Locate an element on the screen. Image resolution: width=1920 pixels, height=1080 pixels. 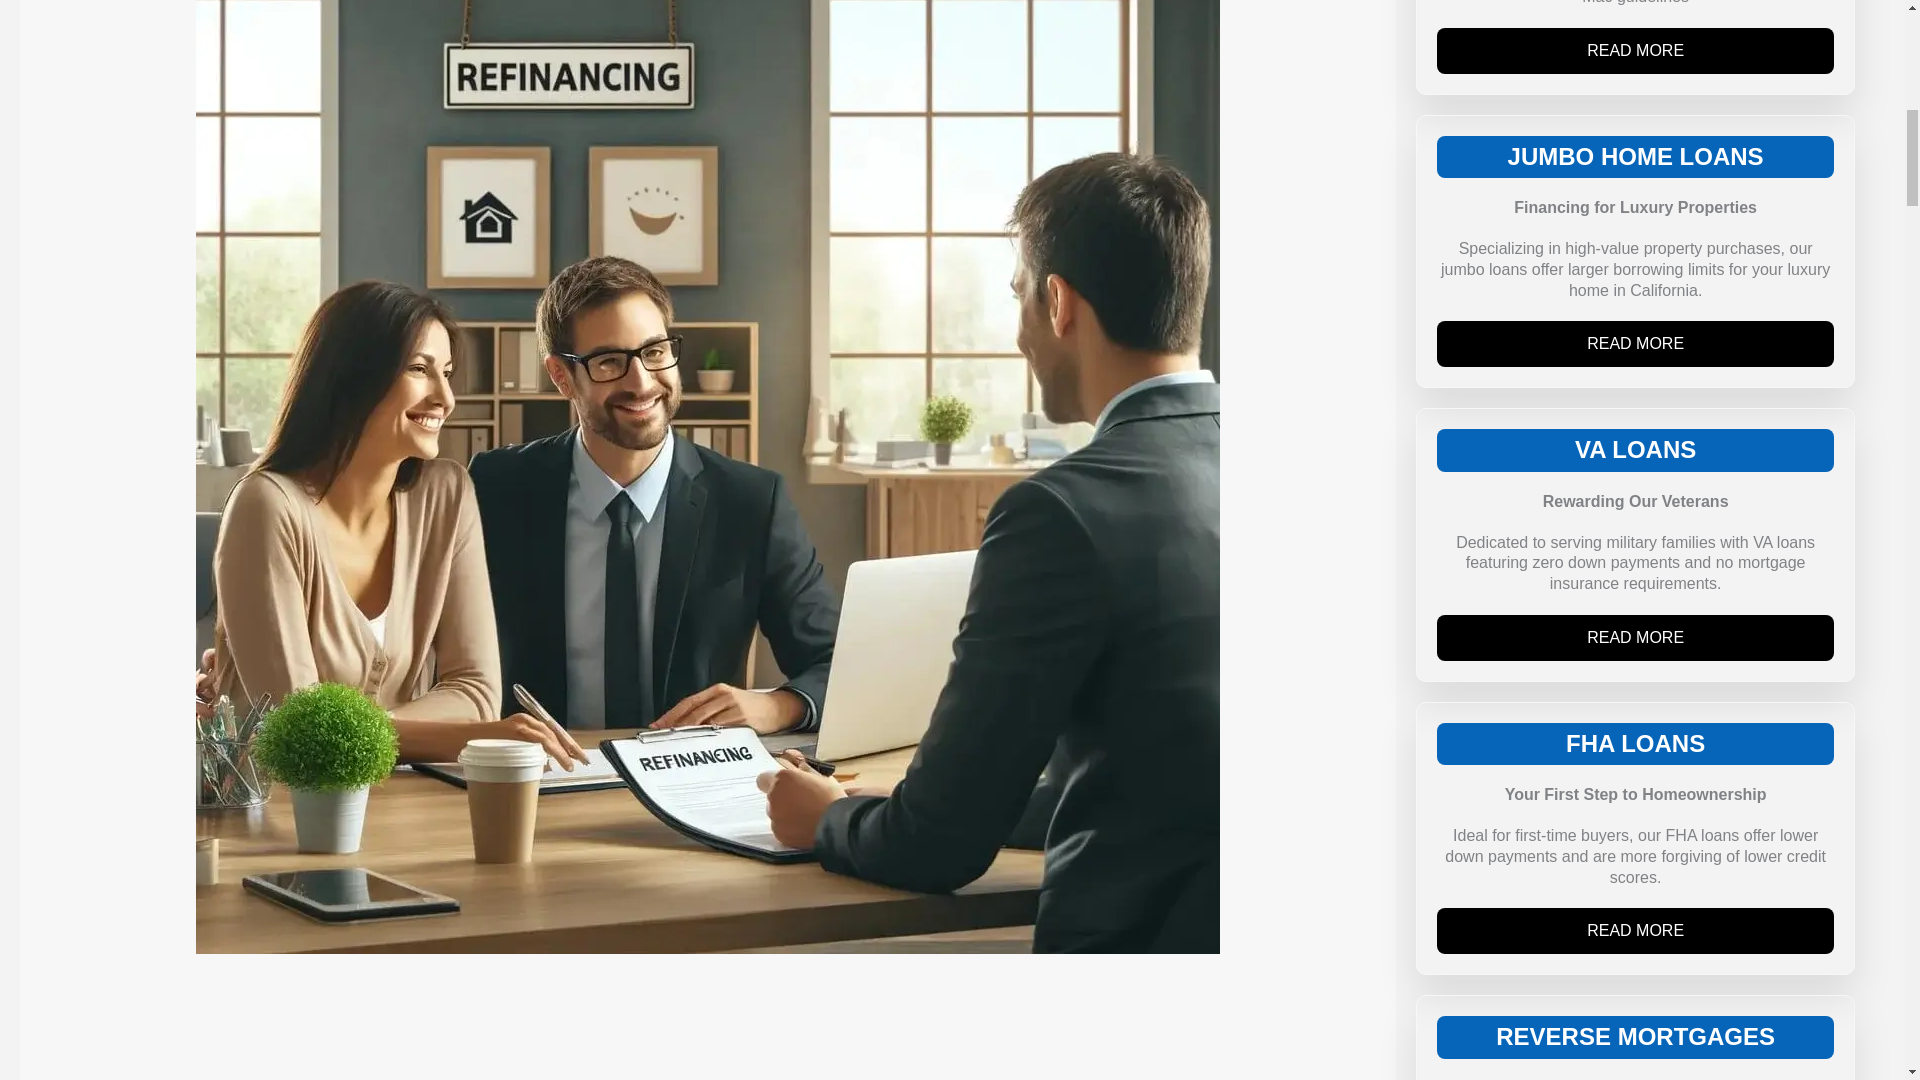
READ MORE is located at coordinates (1634, 637).